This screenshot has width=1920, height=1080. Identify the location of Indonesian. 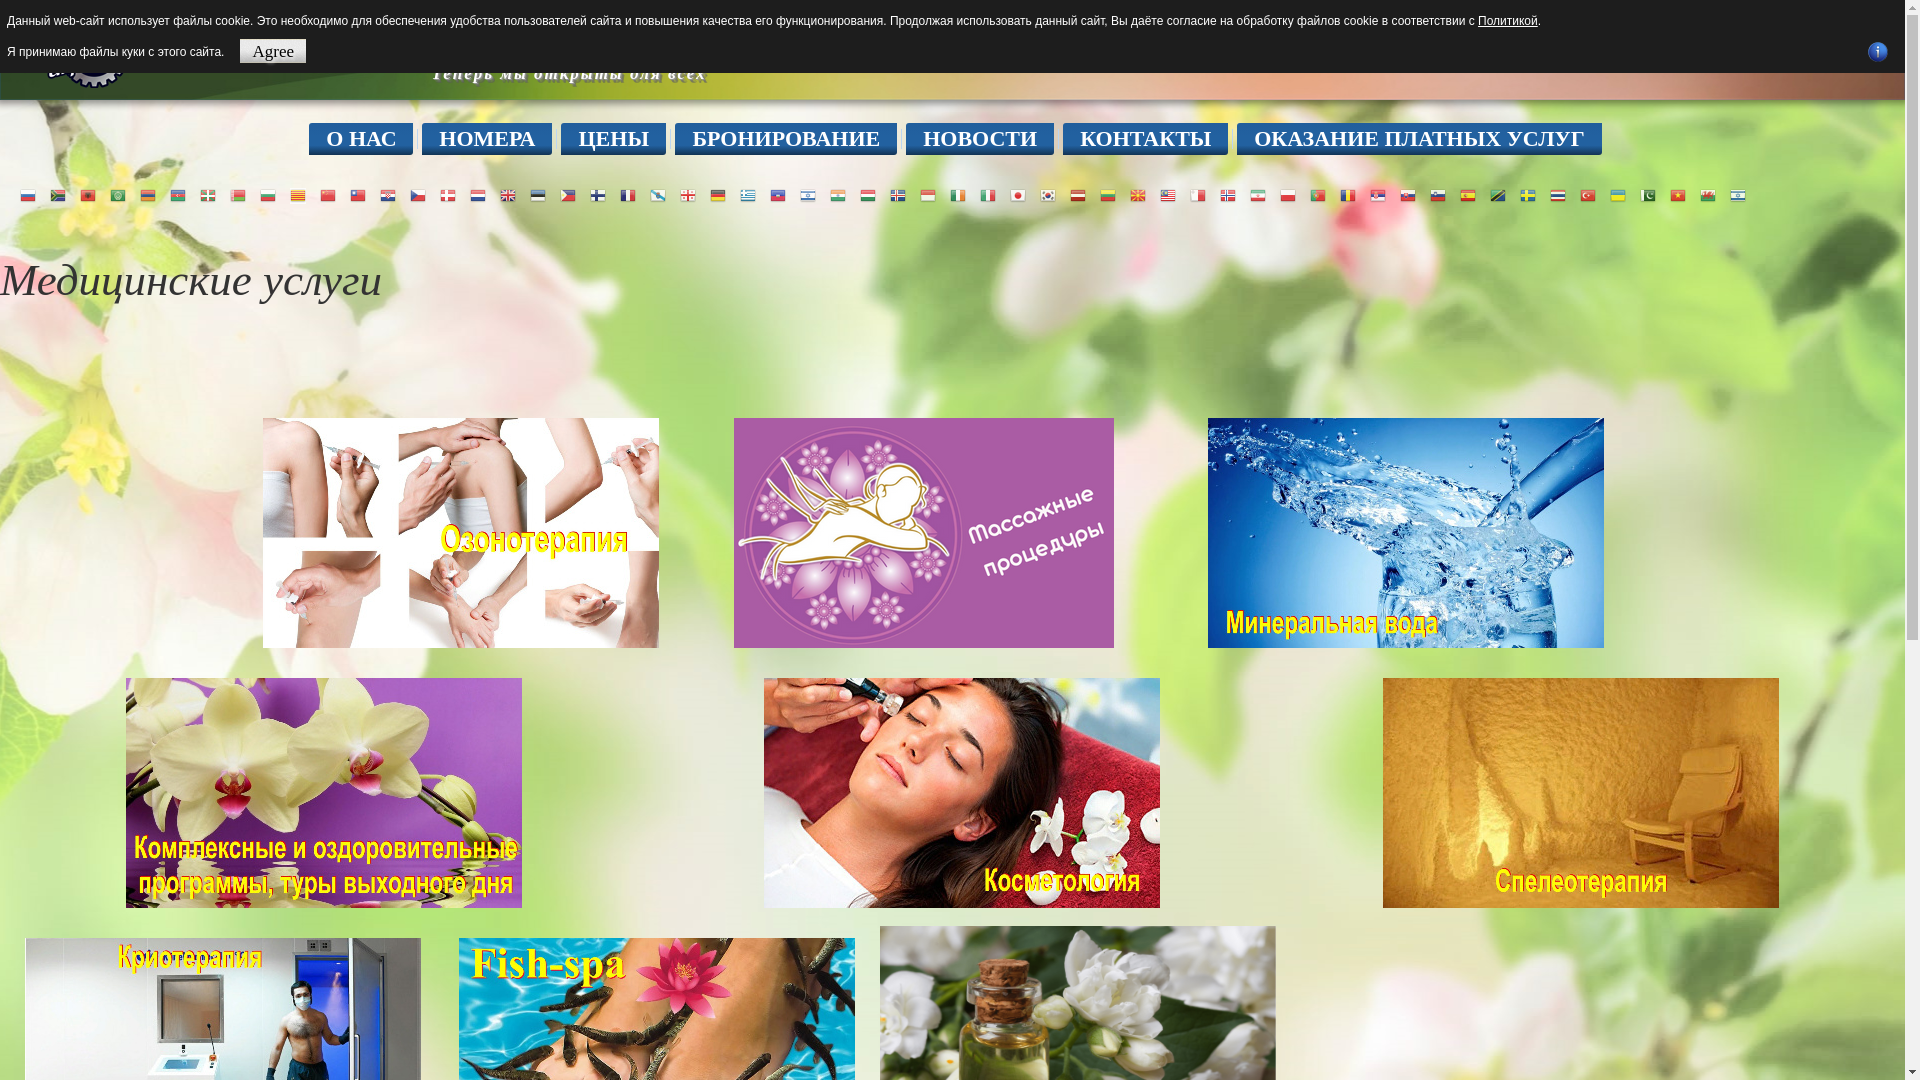
(928, 194).